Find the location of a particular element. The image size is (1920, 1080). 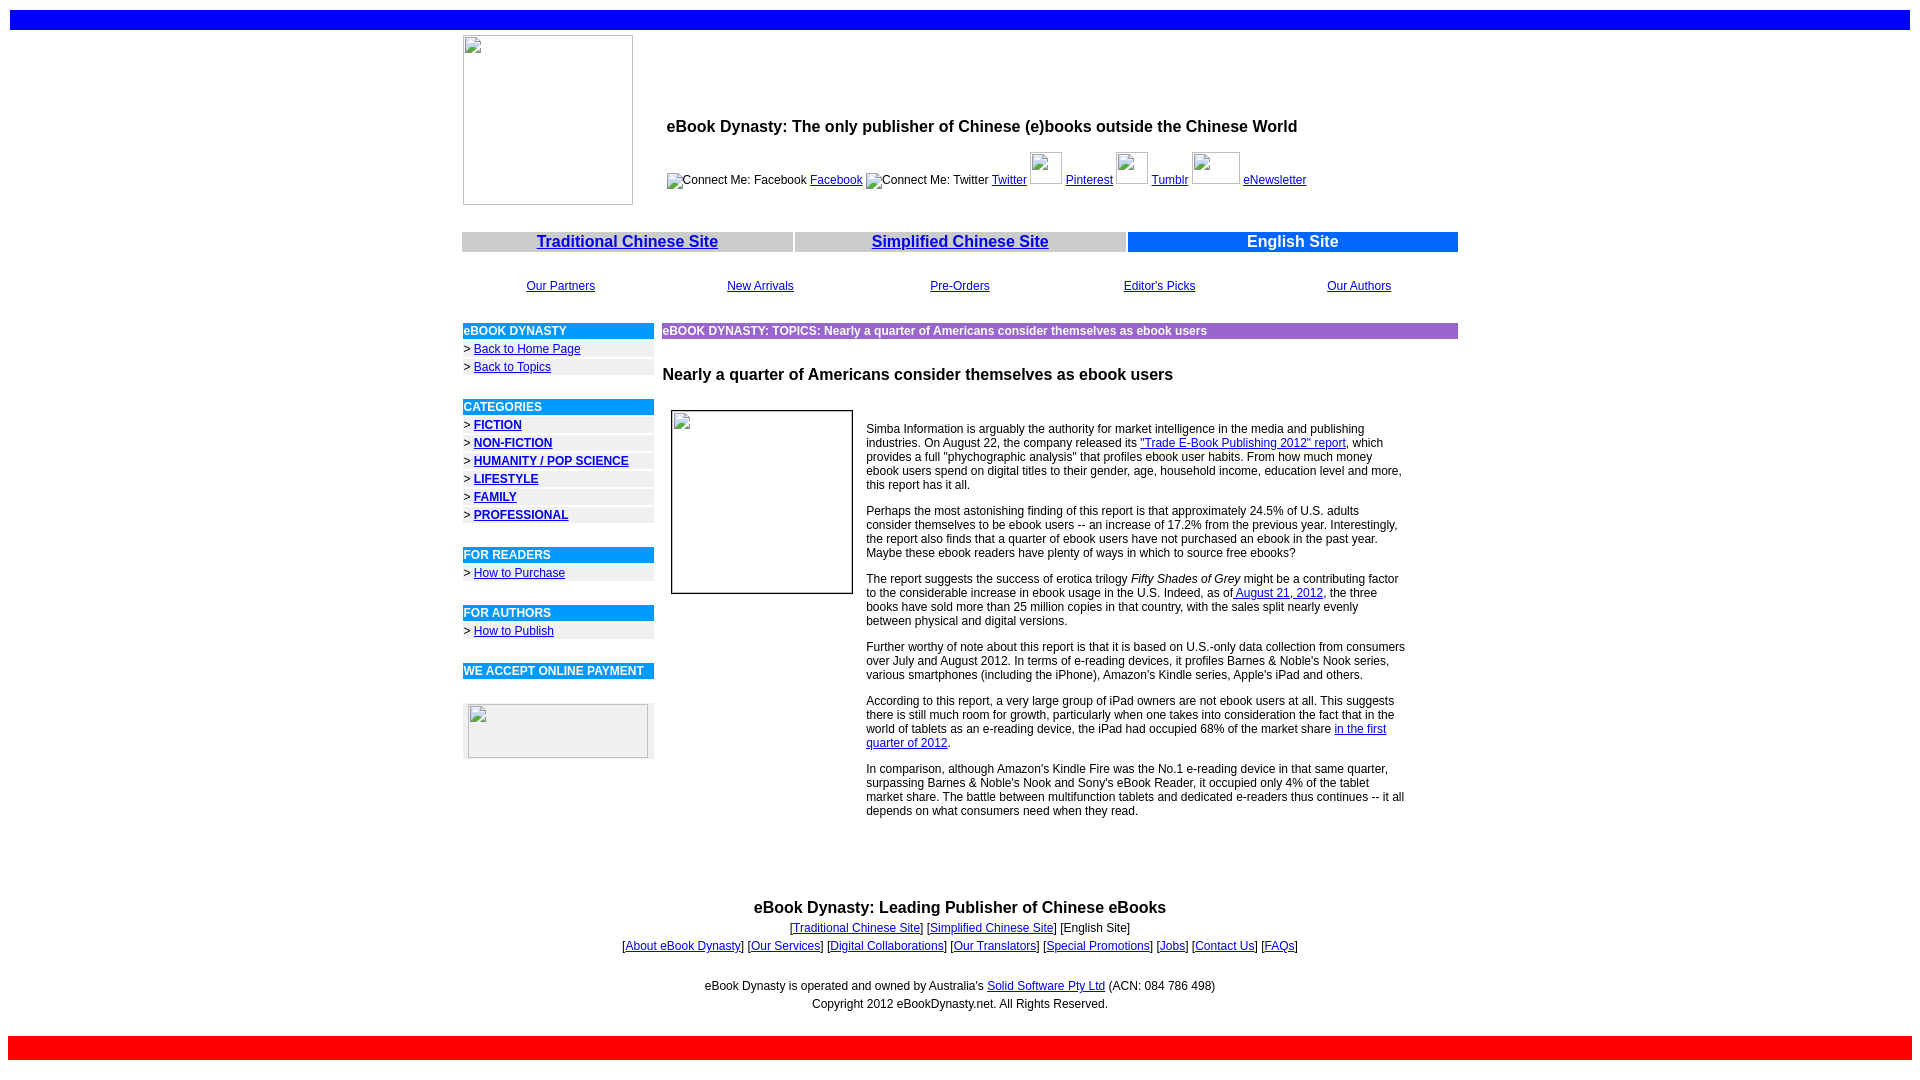

Our Partners is located at coordinates (560, 285).